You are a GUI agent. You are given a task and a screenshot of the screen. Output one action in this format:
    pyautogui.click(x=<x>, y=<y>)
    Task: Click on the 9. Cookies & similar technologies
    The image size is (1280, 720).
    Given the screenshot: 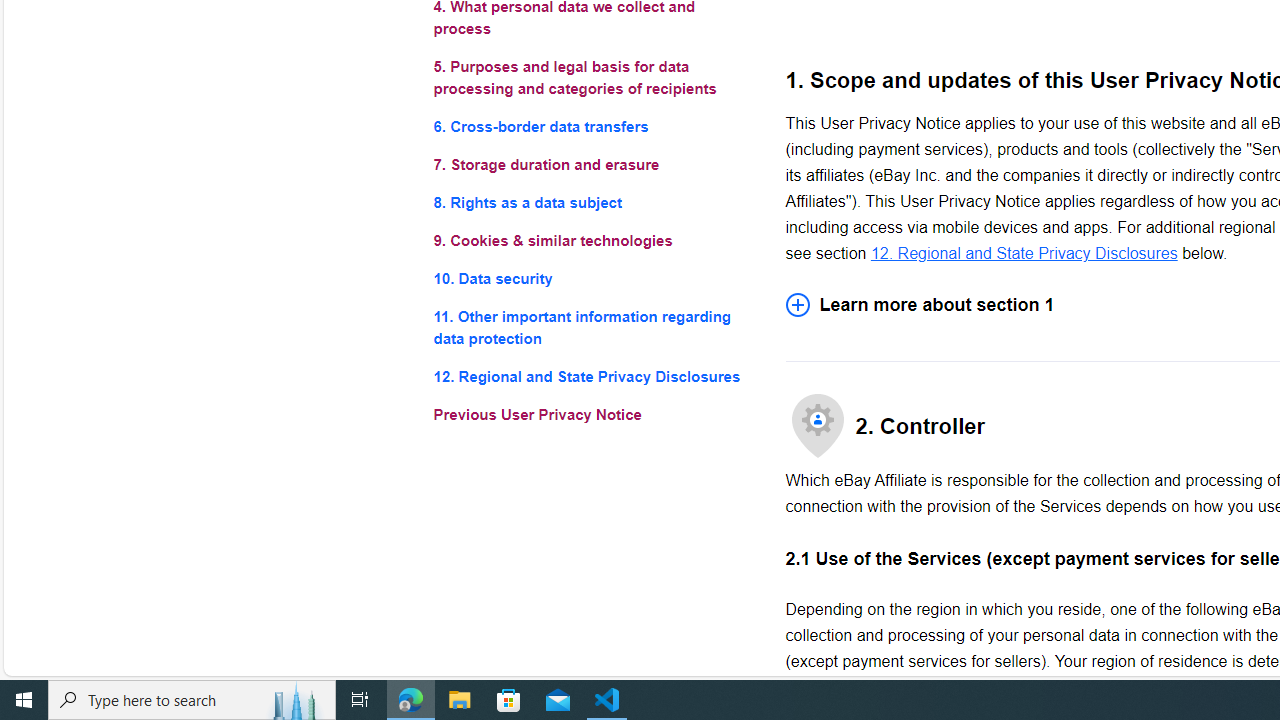 What is the action you would take?
    pyautogui.click(x=592, y=240)
    